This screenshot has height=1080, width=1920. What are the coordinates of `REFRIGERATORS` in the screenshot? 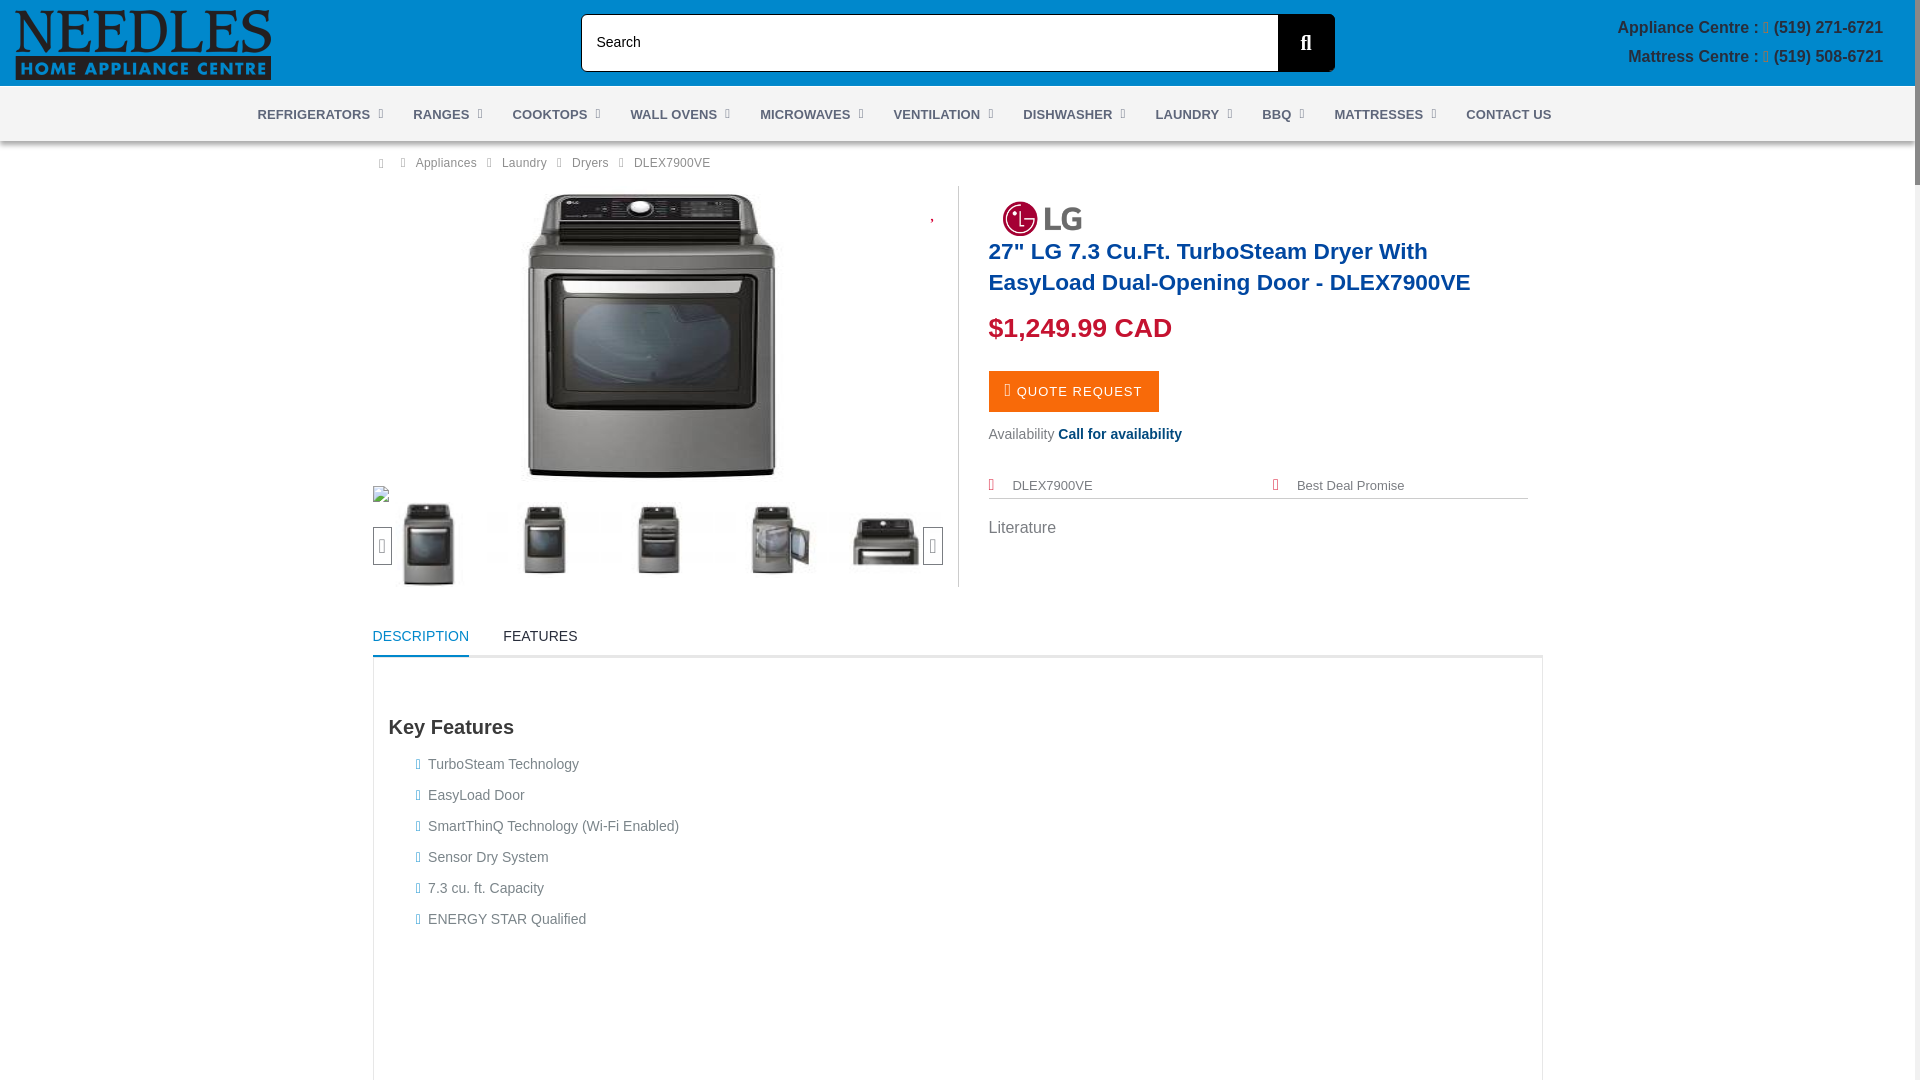 It's located at (319, 114).